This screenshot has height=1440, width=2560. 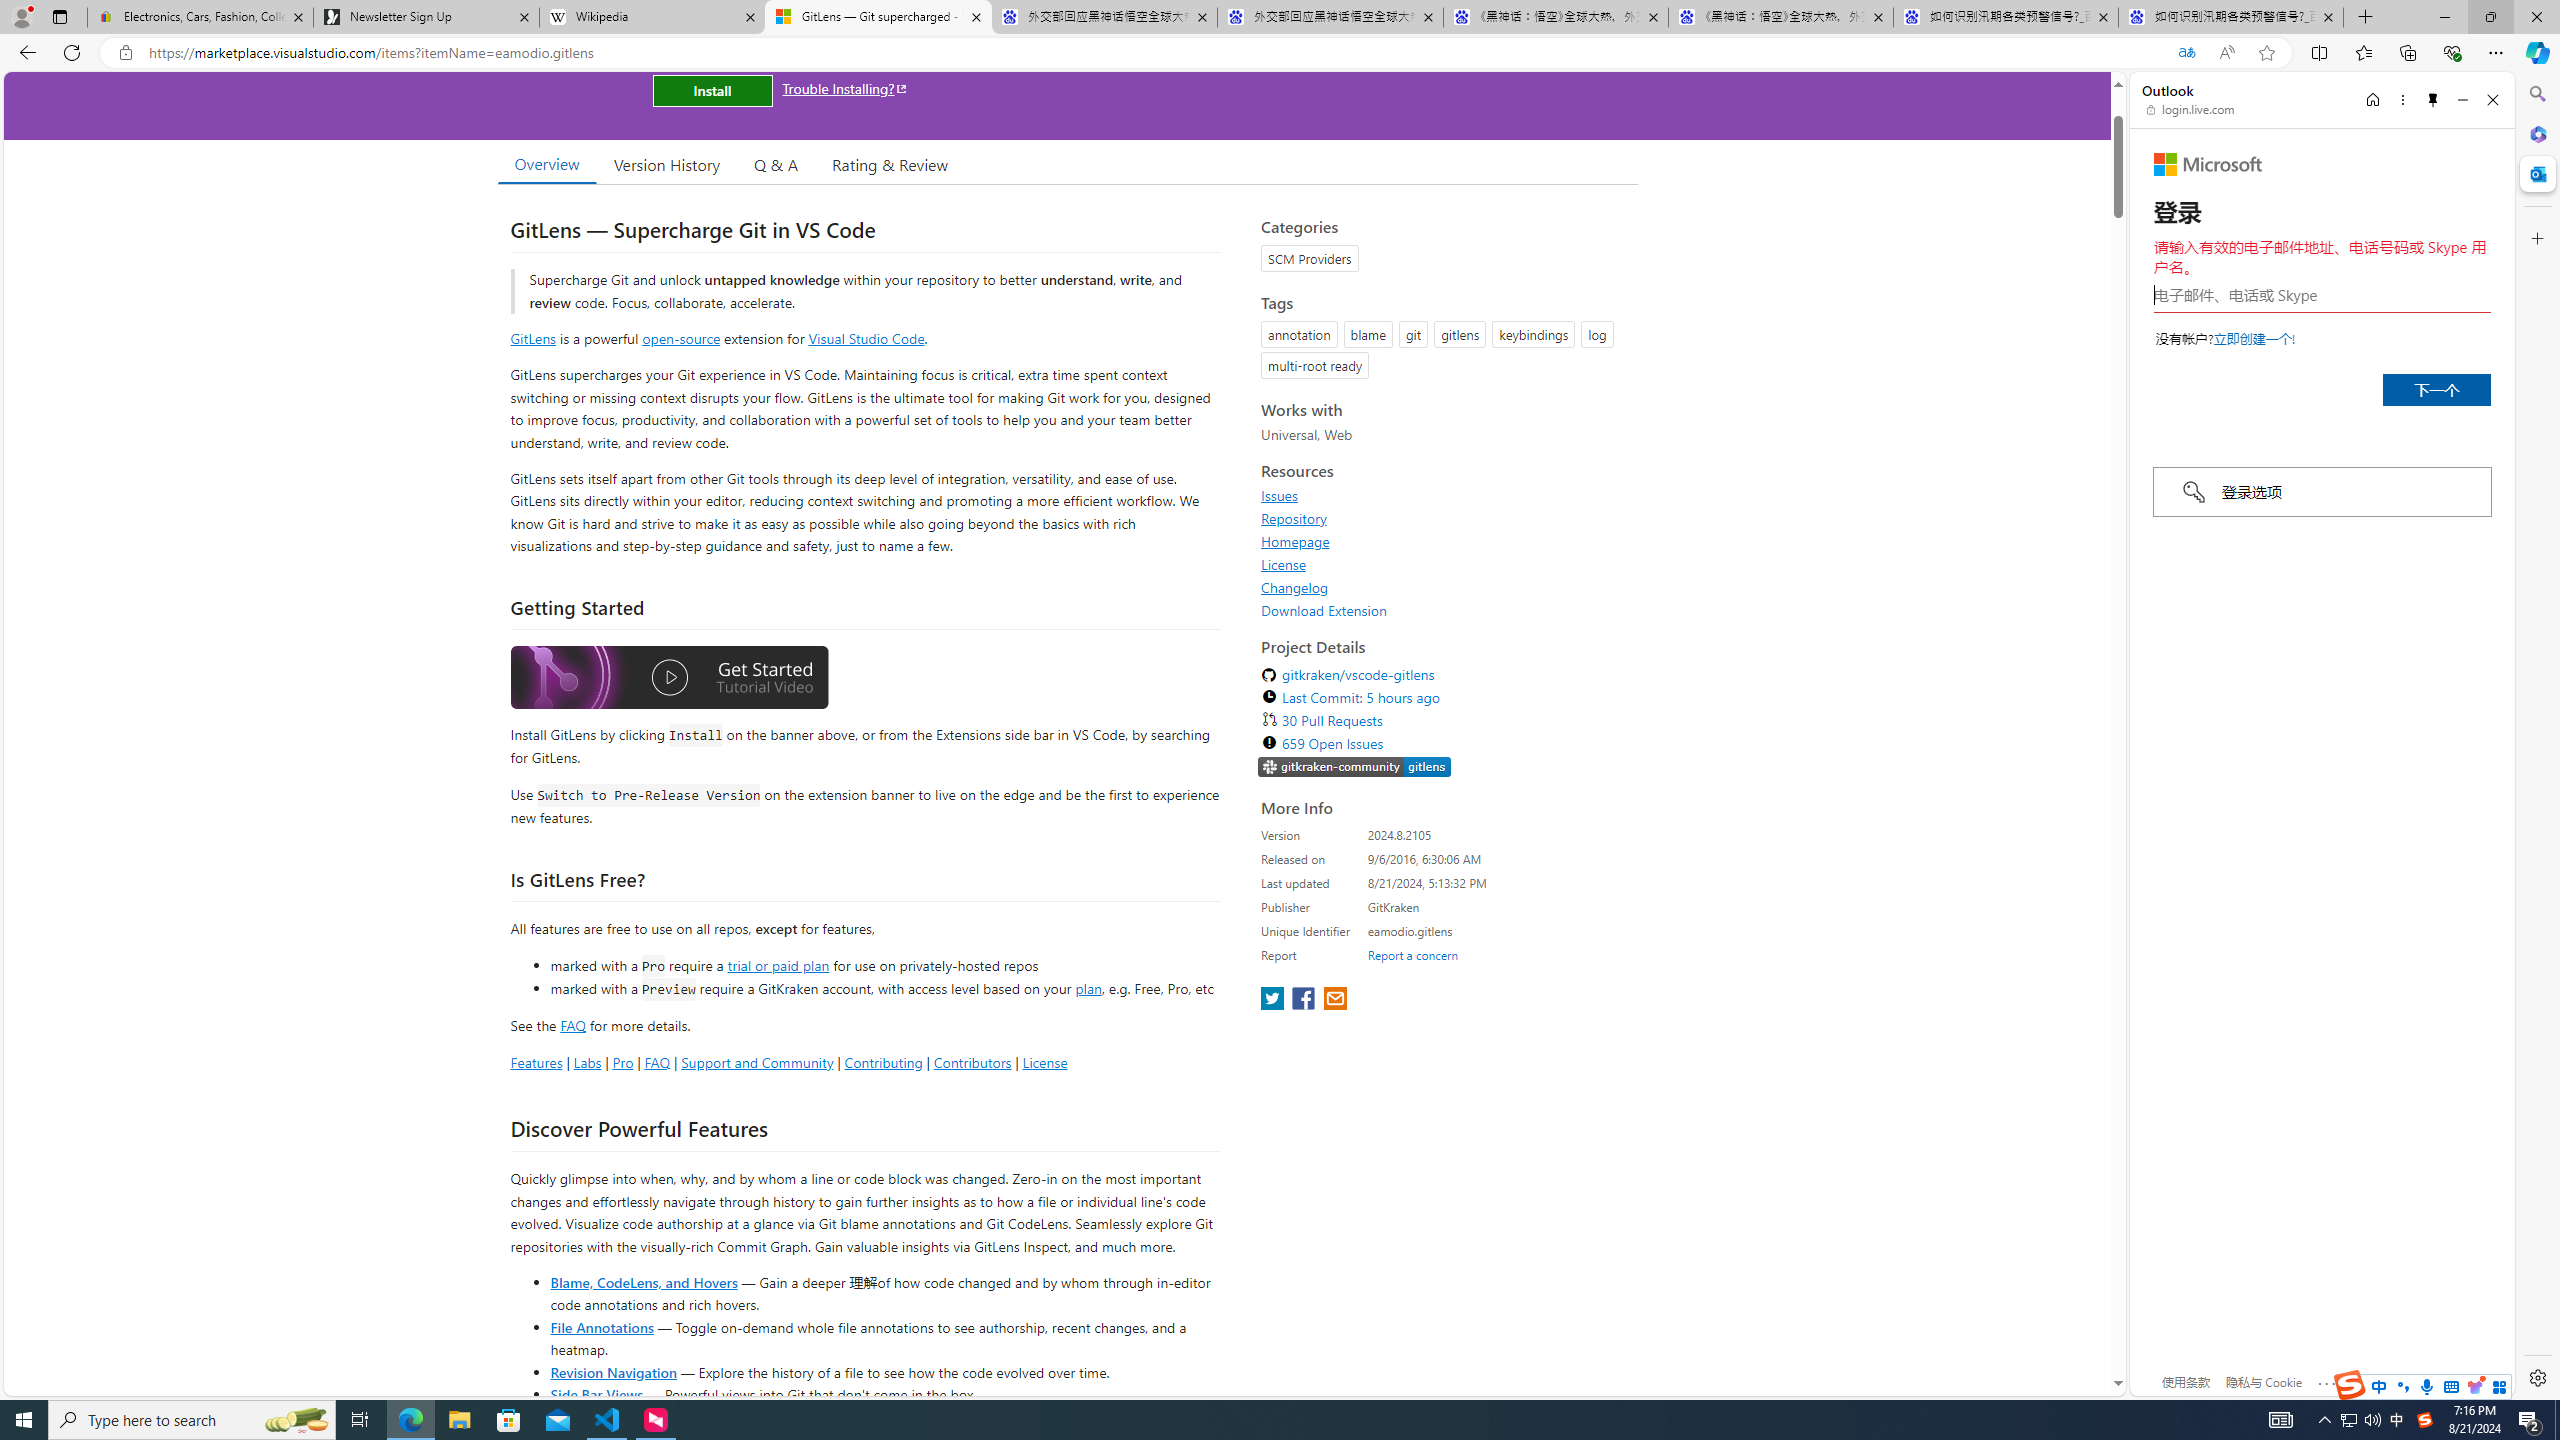 I want to click on Report a concern, so click(x=1413, y=955).